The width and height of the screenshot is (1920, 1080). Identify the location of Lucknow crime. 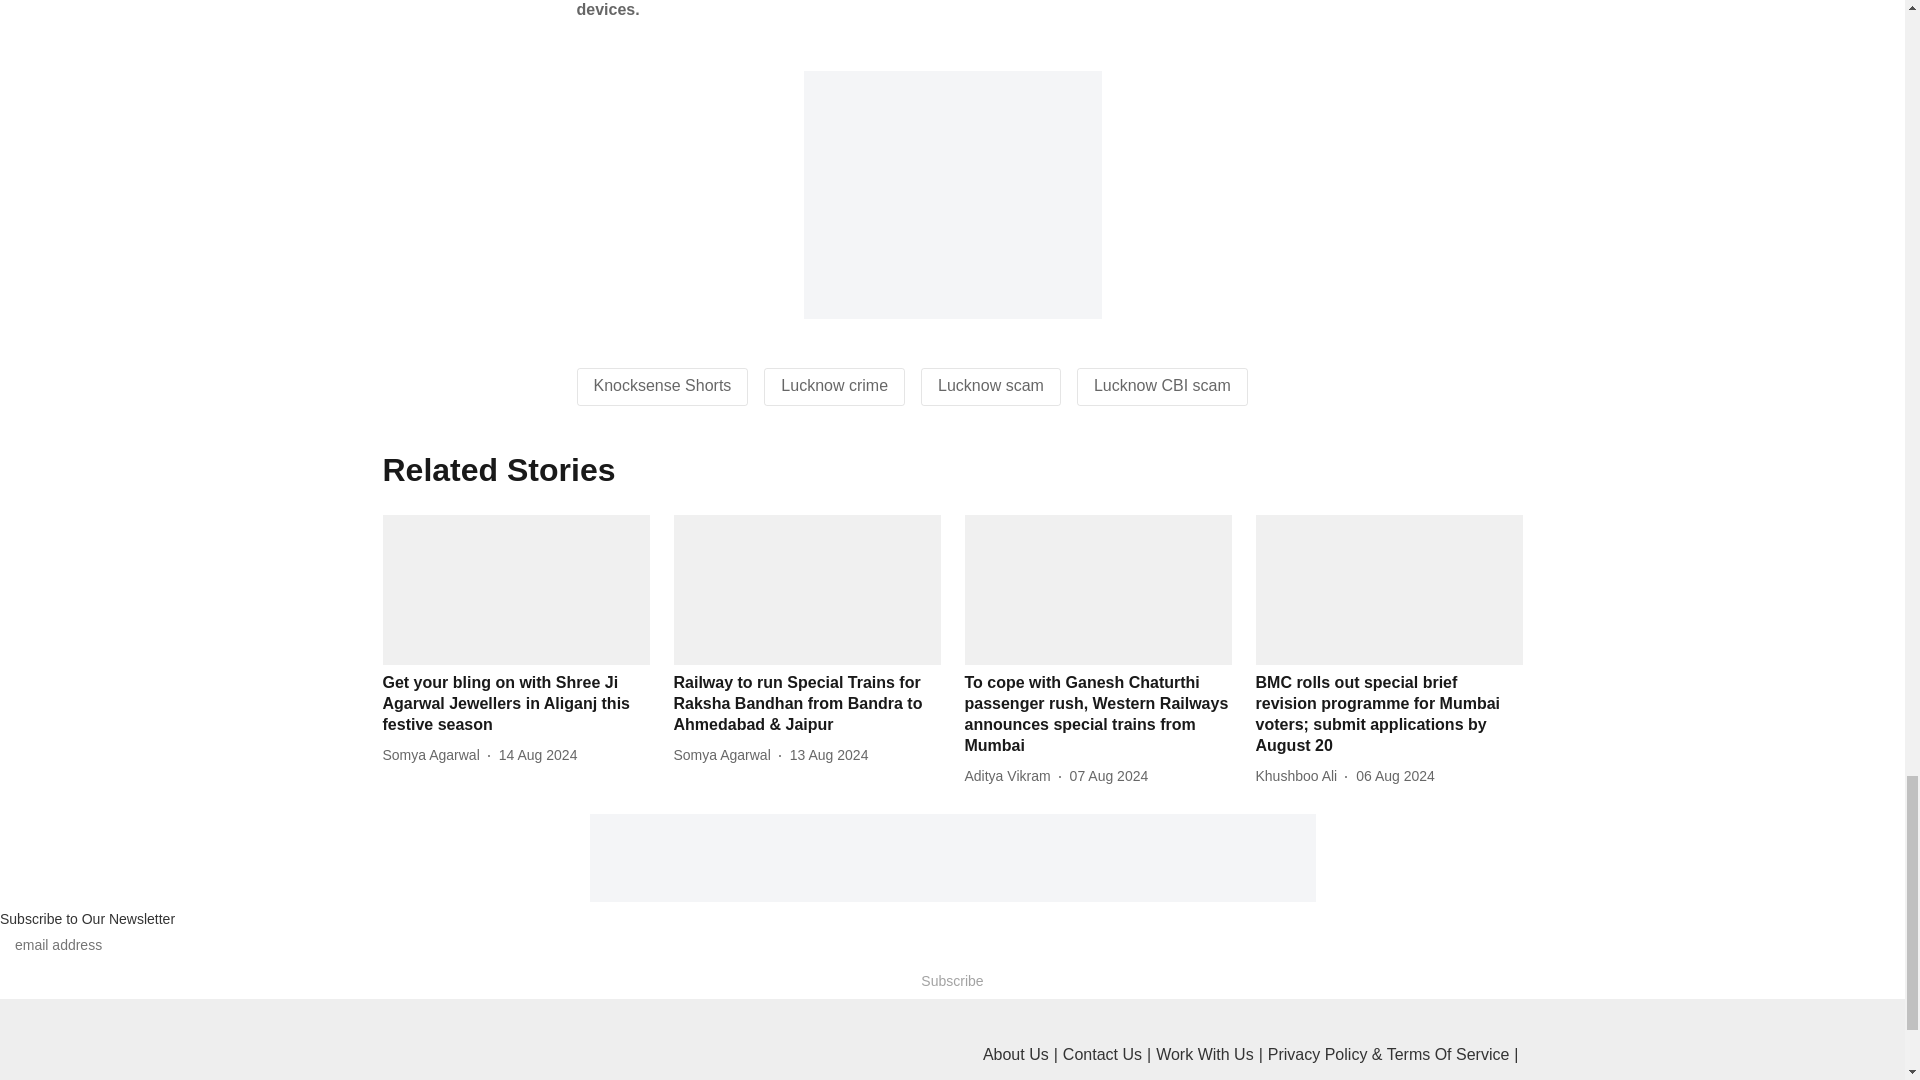
(834, 385).